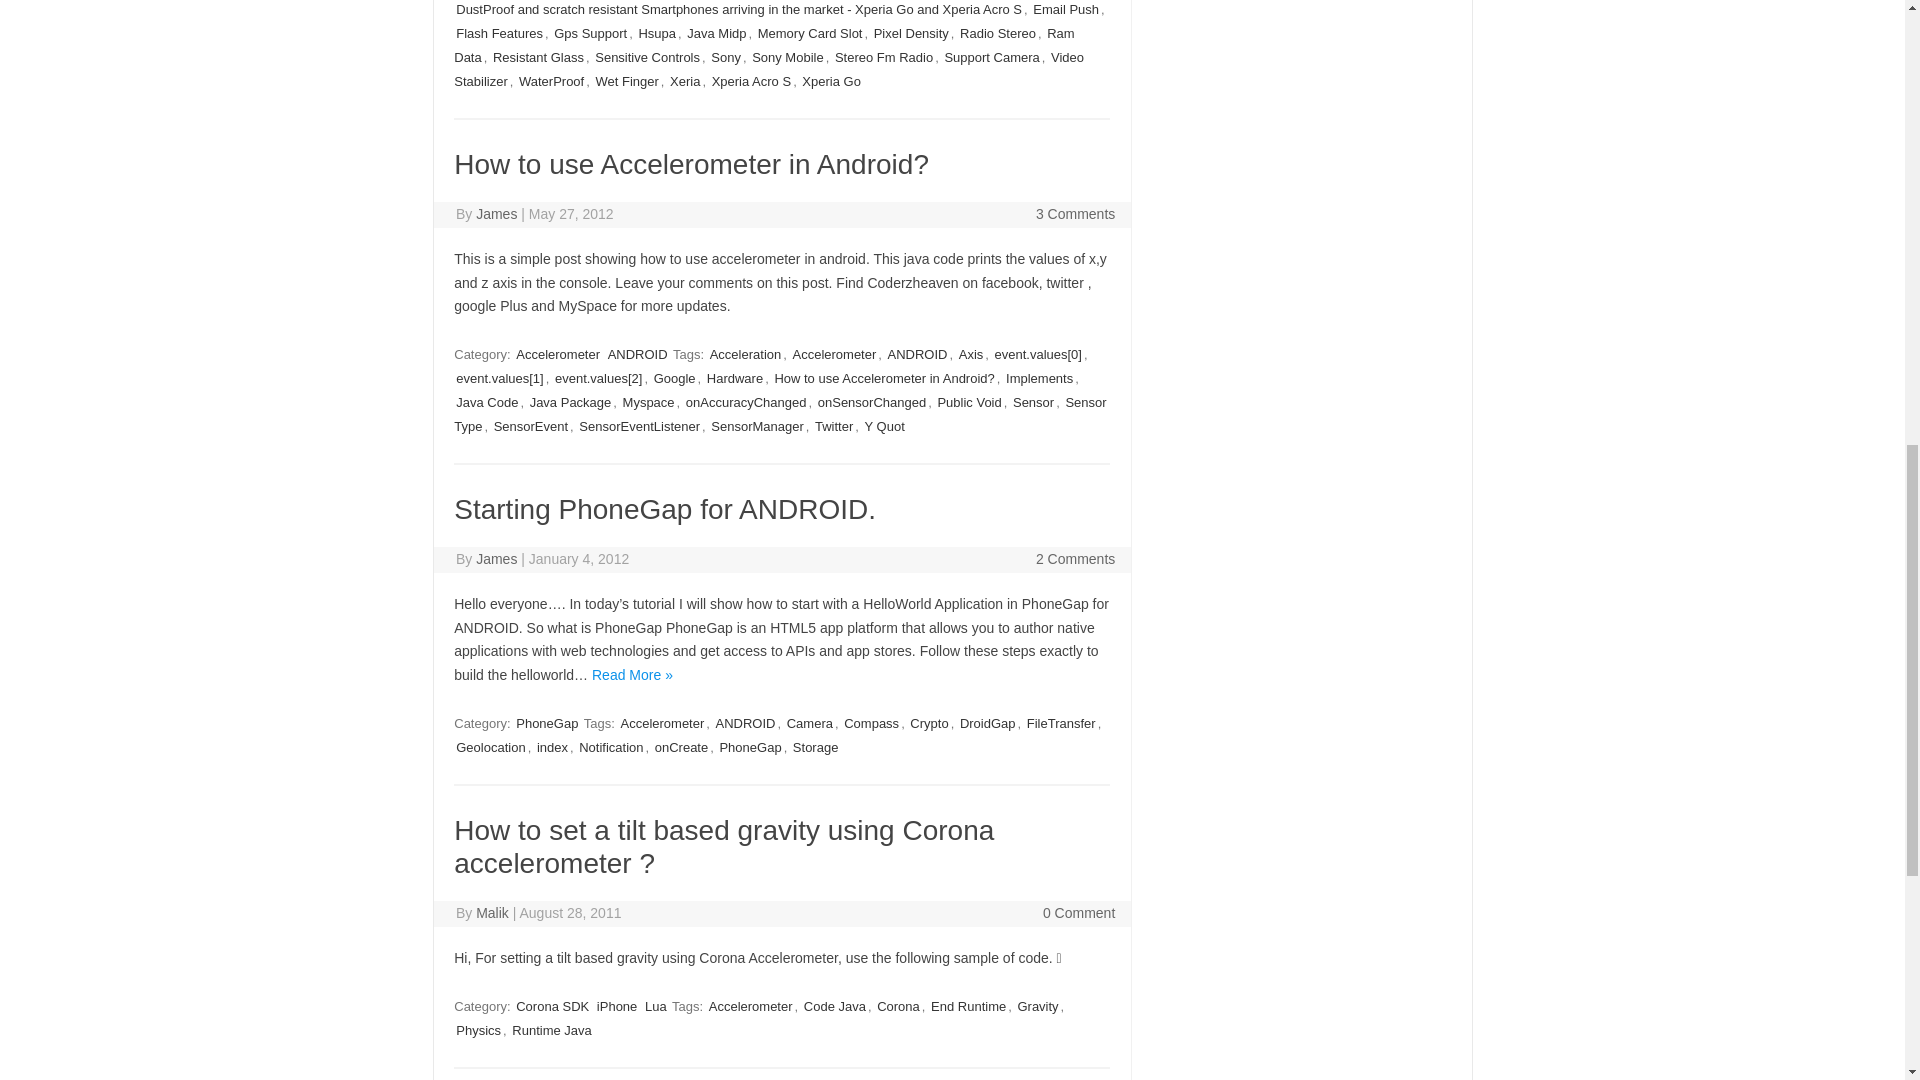 This screenshot has width=1920, height=1080. I want to click on Posts by Malik, so click(492, 913).